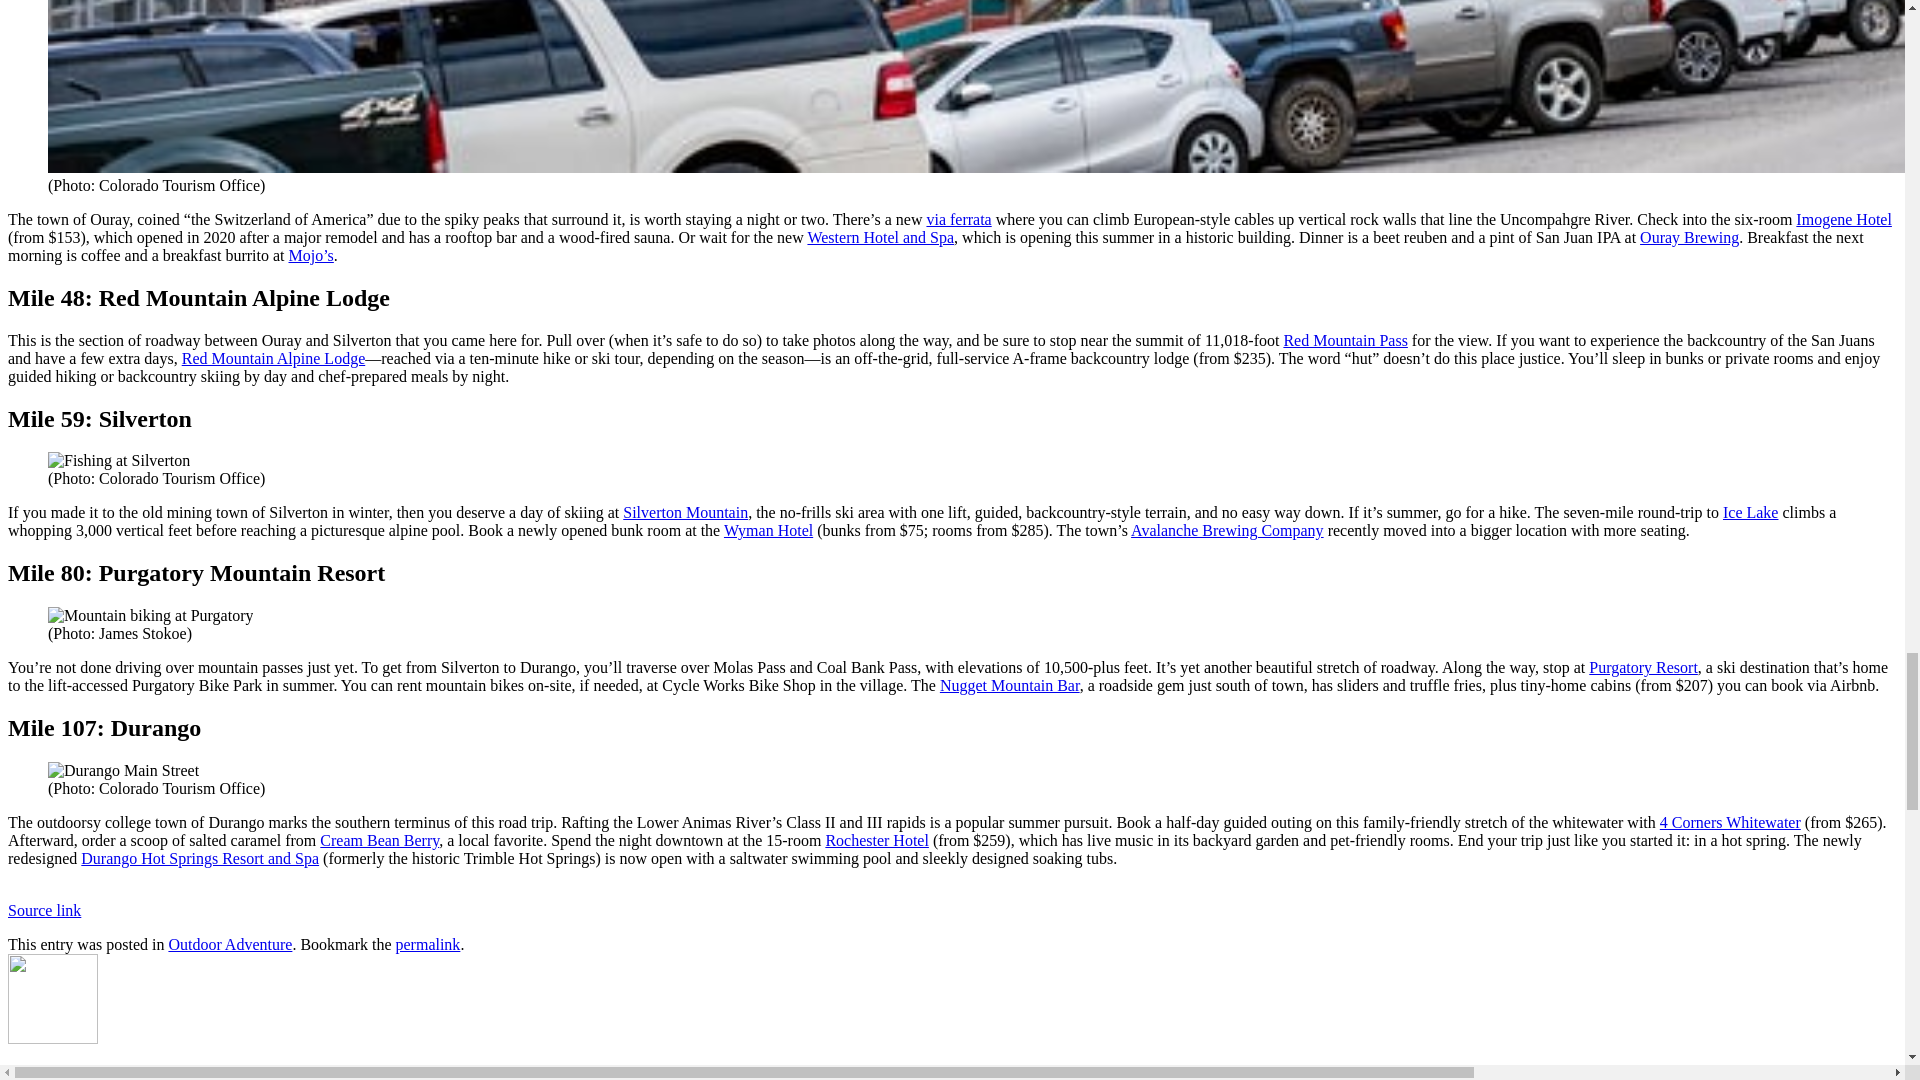 The image size is (1920, 1080). What do you see at coordinates (1730, 822) in the screenshot?
I see `4 Corners Whitewater` at bounding box center [1730, 822].